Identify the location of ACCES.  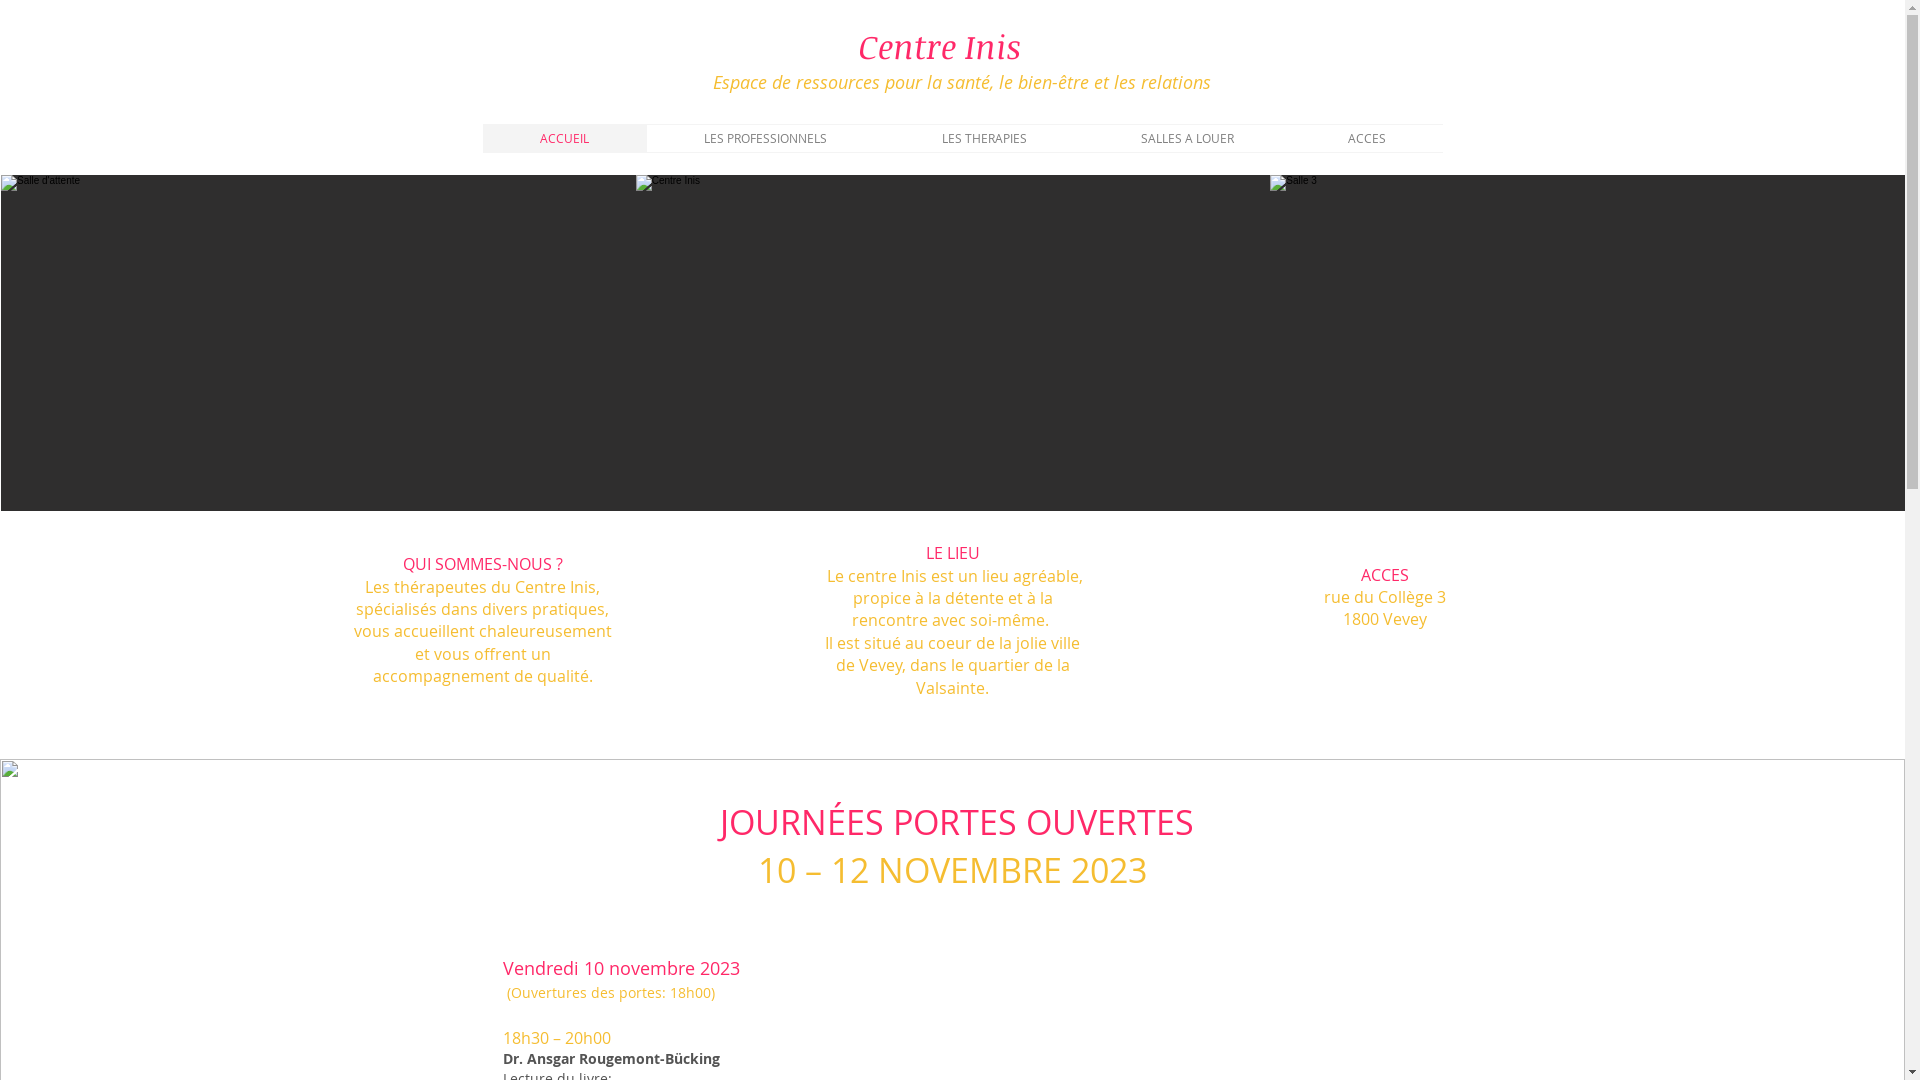
(1385, 575).